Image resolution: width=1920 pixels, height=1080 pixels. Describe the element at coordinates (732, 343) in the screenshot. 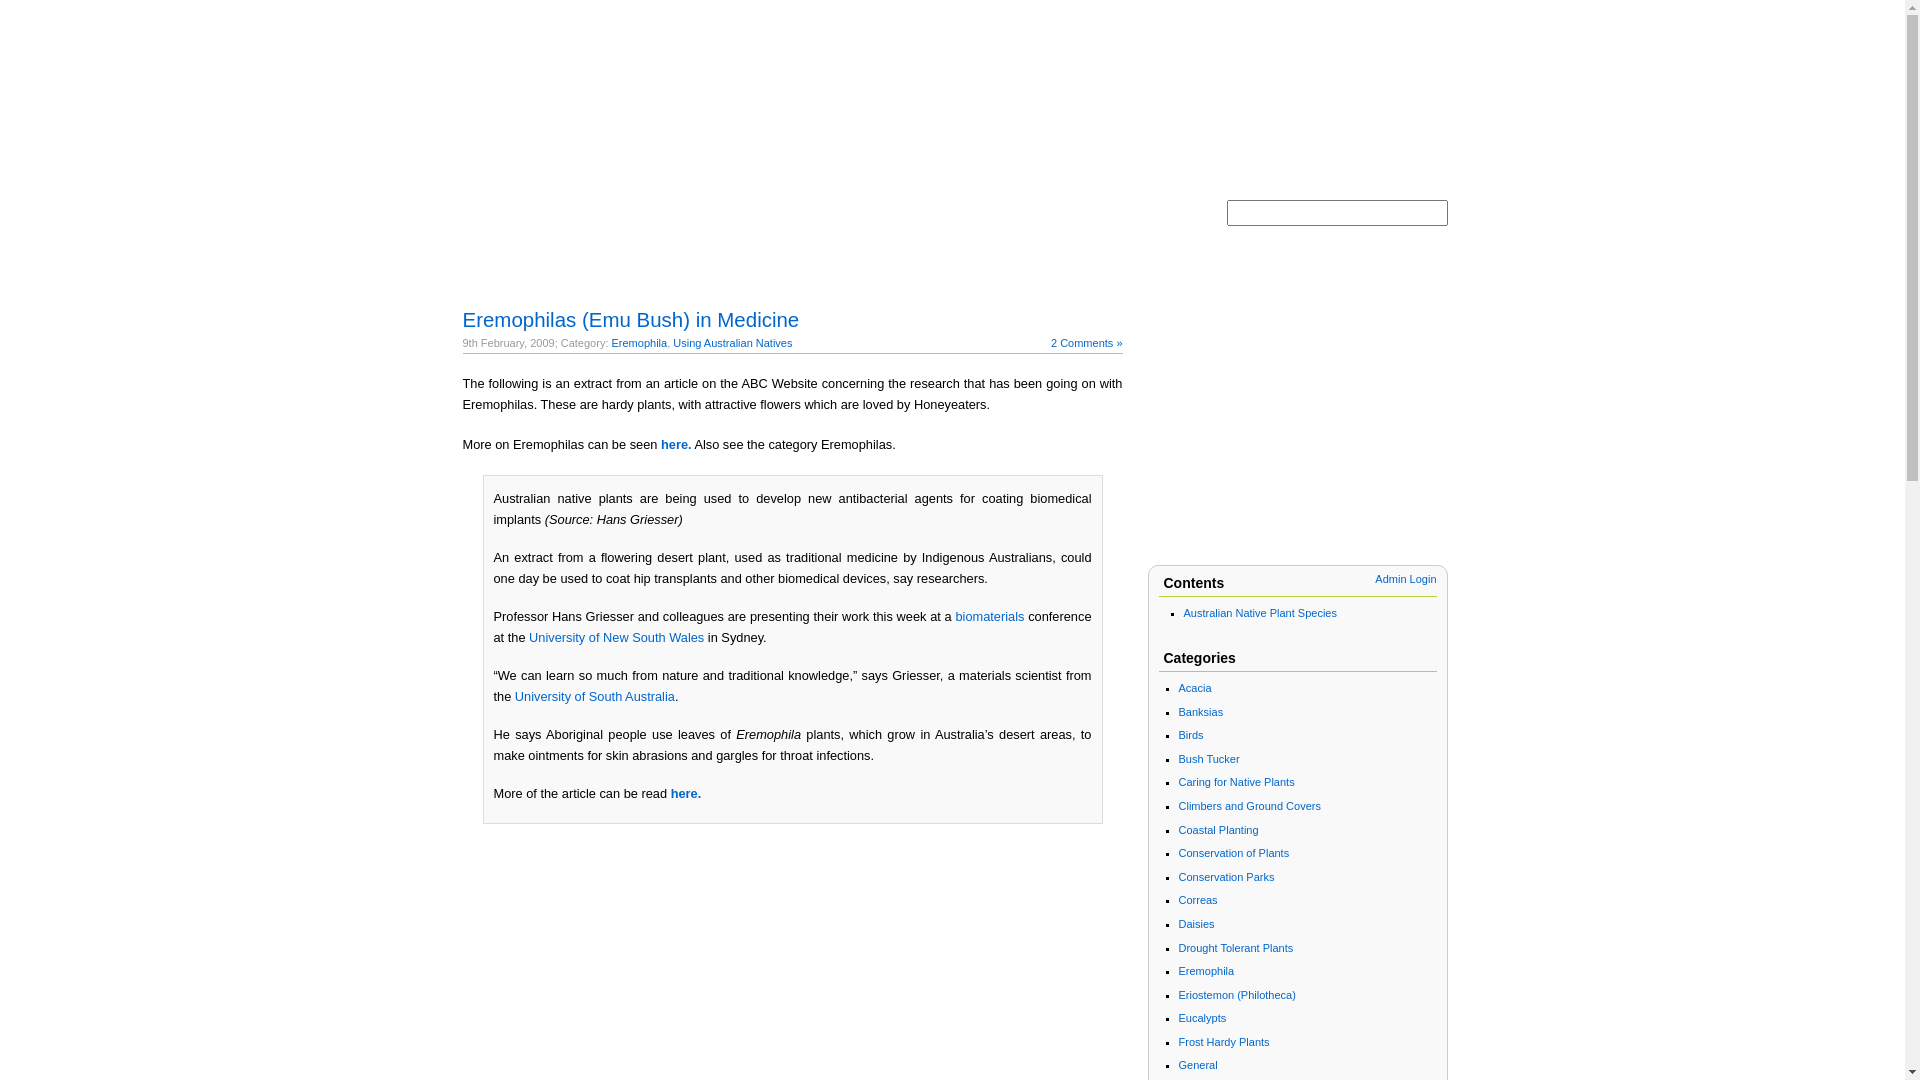

I see `Using Australian Natives` at that location.